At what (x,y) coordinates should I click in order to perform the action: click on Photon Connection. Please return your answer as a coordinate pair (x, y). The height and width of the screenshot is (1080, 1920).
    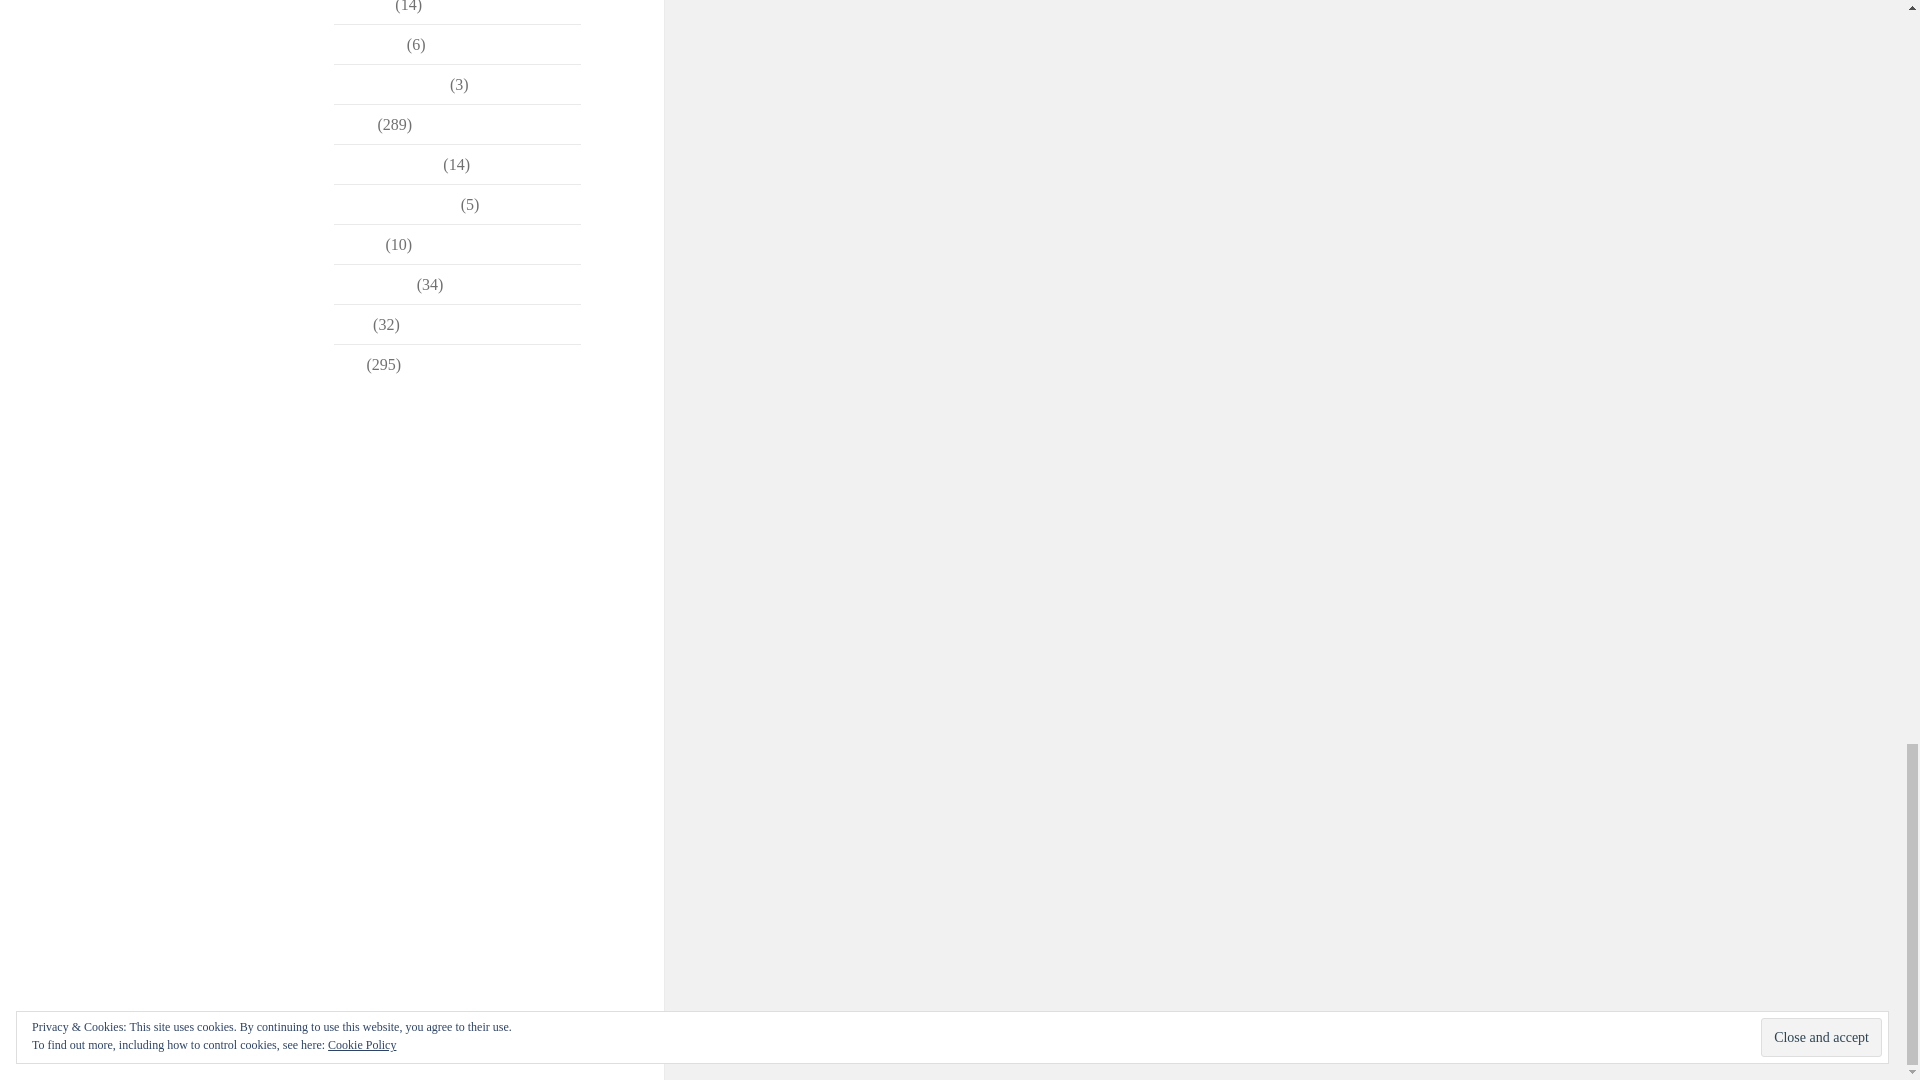
    Looking at the image, I should click on (395, 204).